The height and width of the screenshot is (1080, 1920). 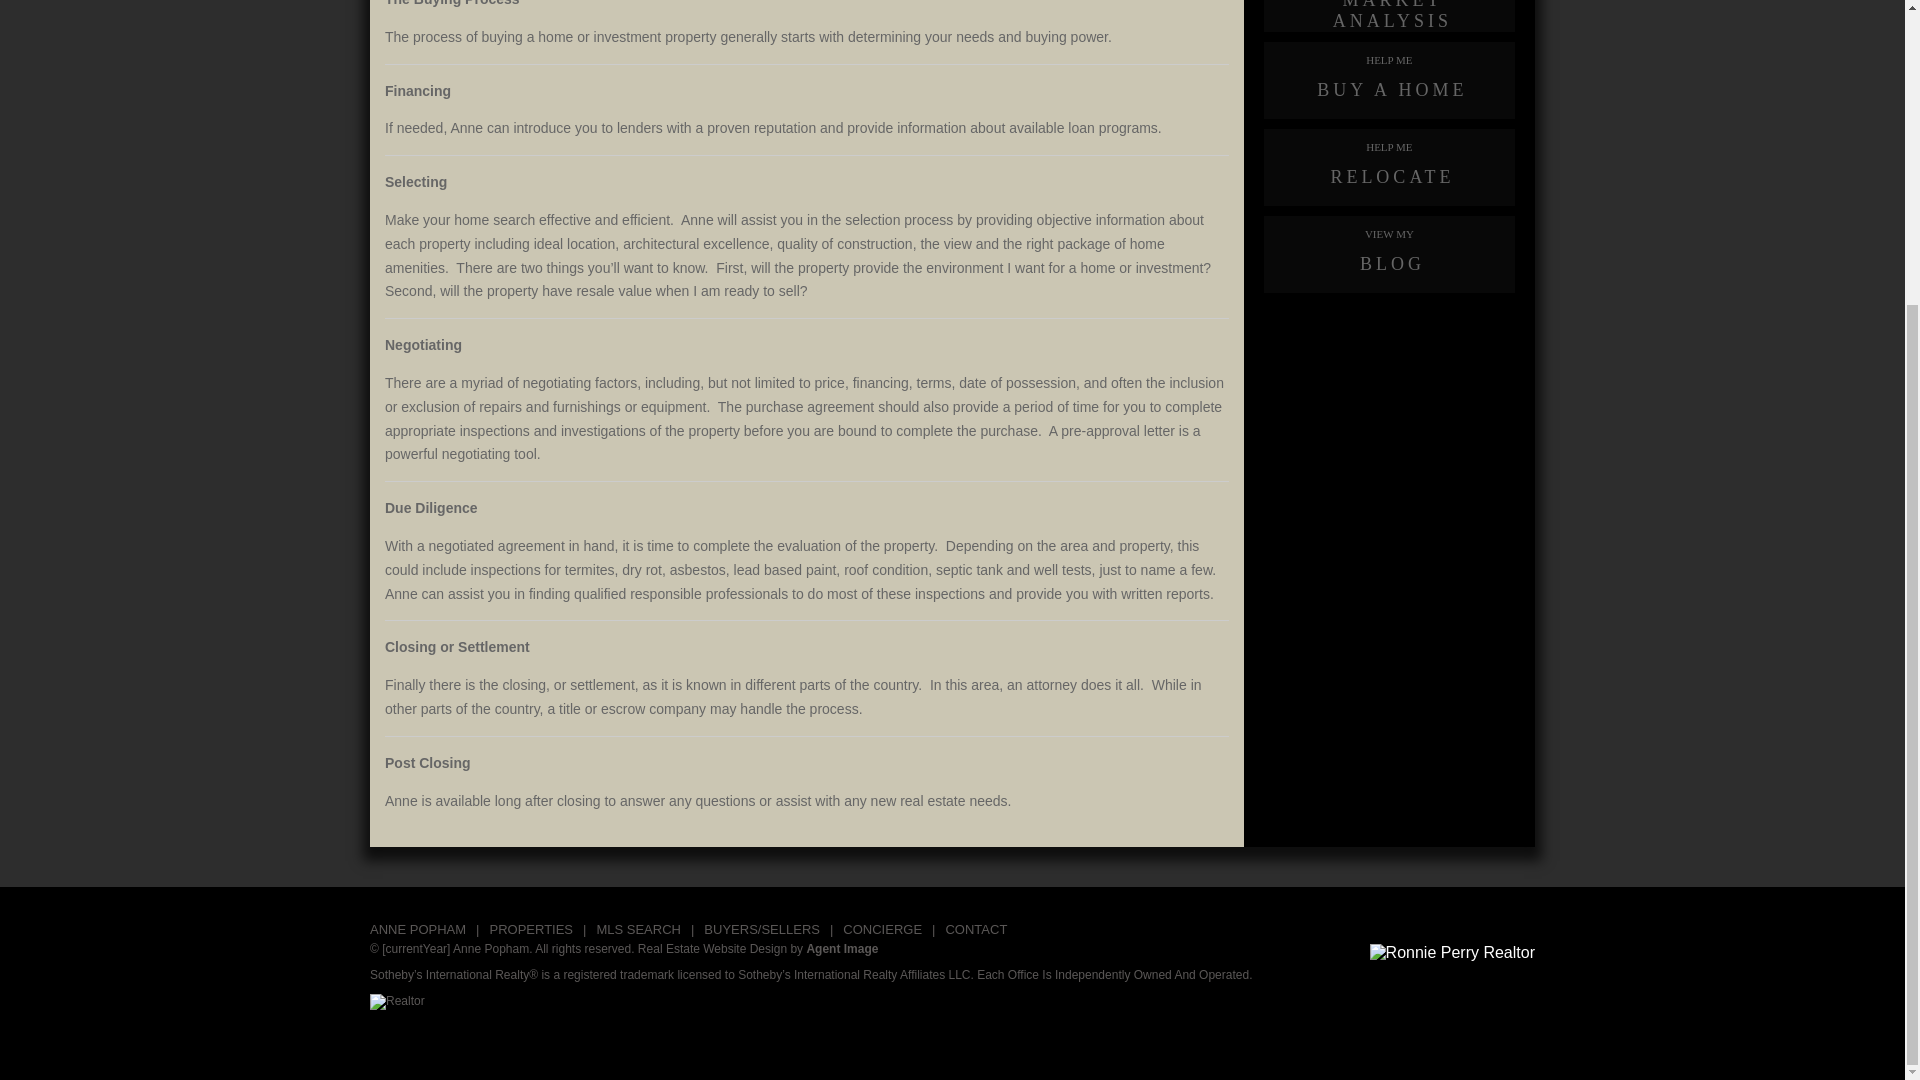 I want to click on ANNE POPHAM, so click(x=418, y=930).